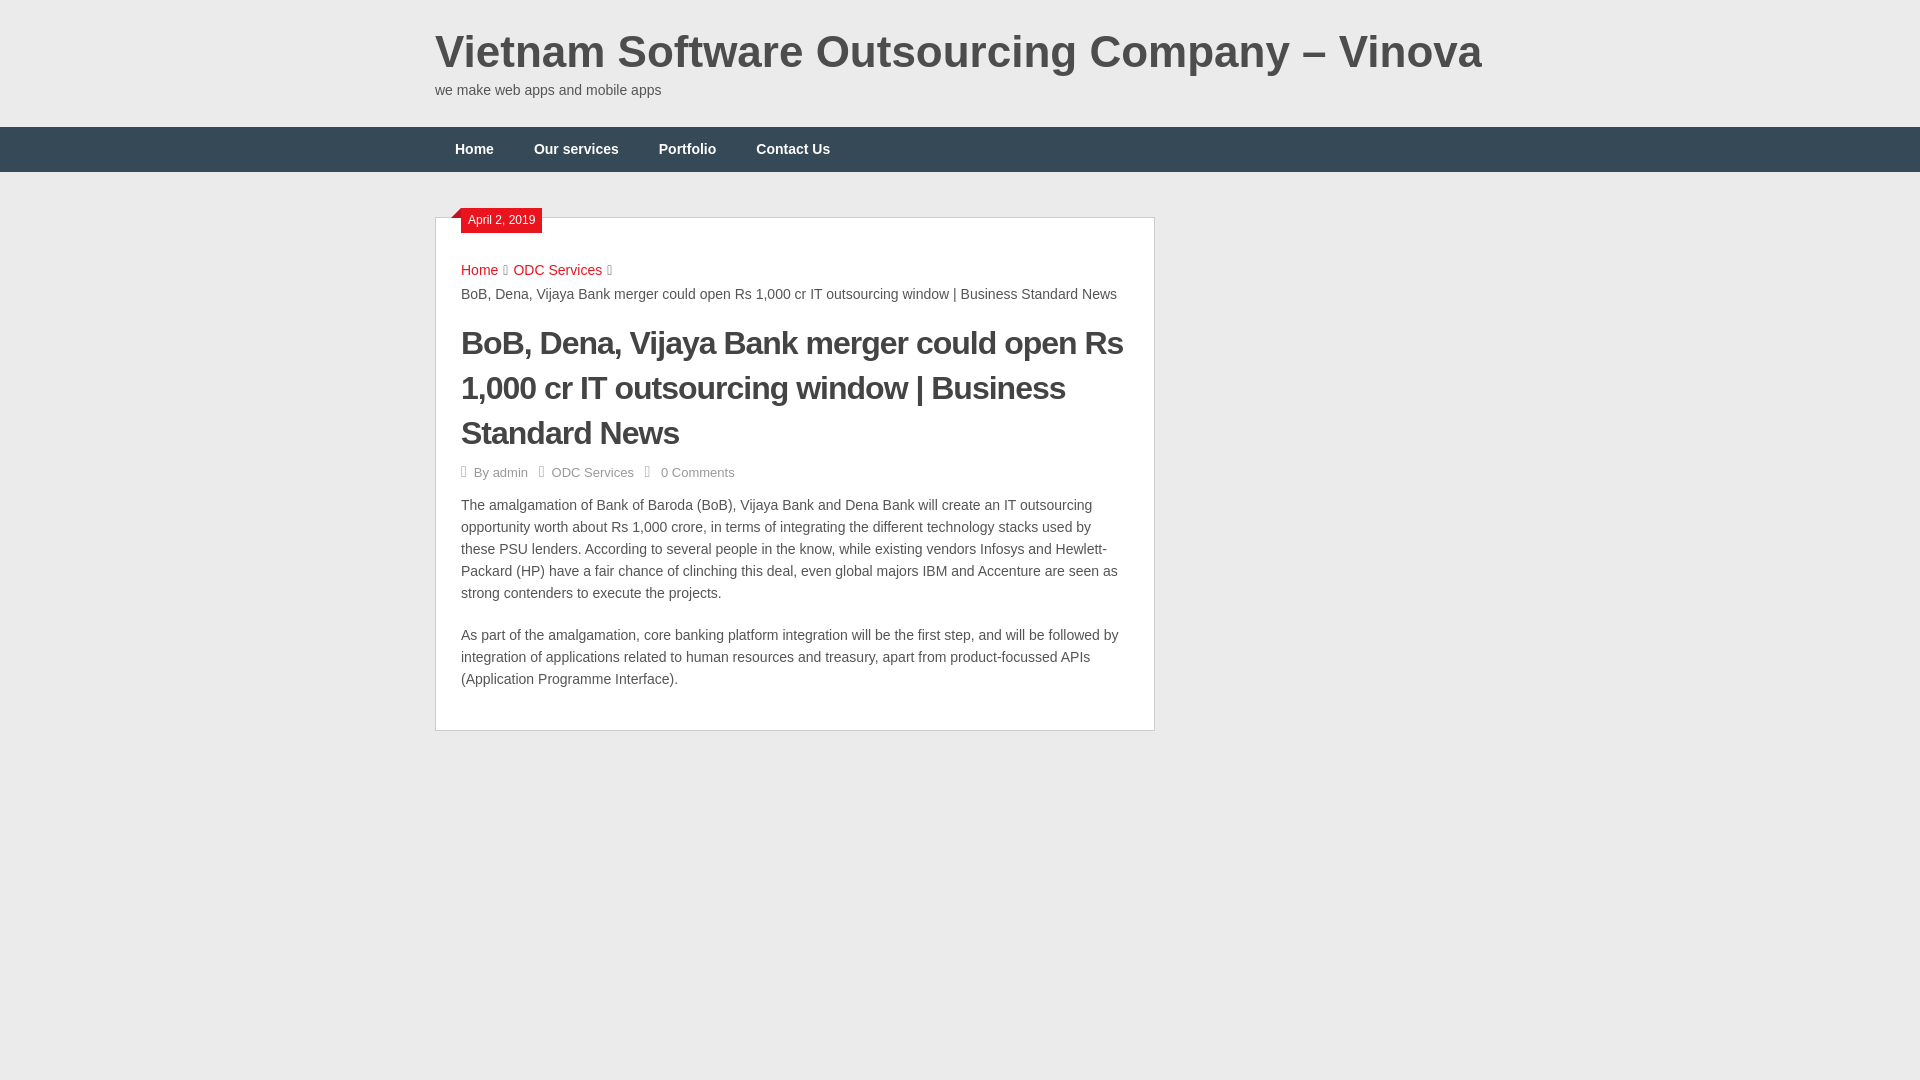 The height and width of the screenshot is (1080, 1920). Describe the element at coordinates (688, 149) in the screenshot. I see `Portfolio` at that location.